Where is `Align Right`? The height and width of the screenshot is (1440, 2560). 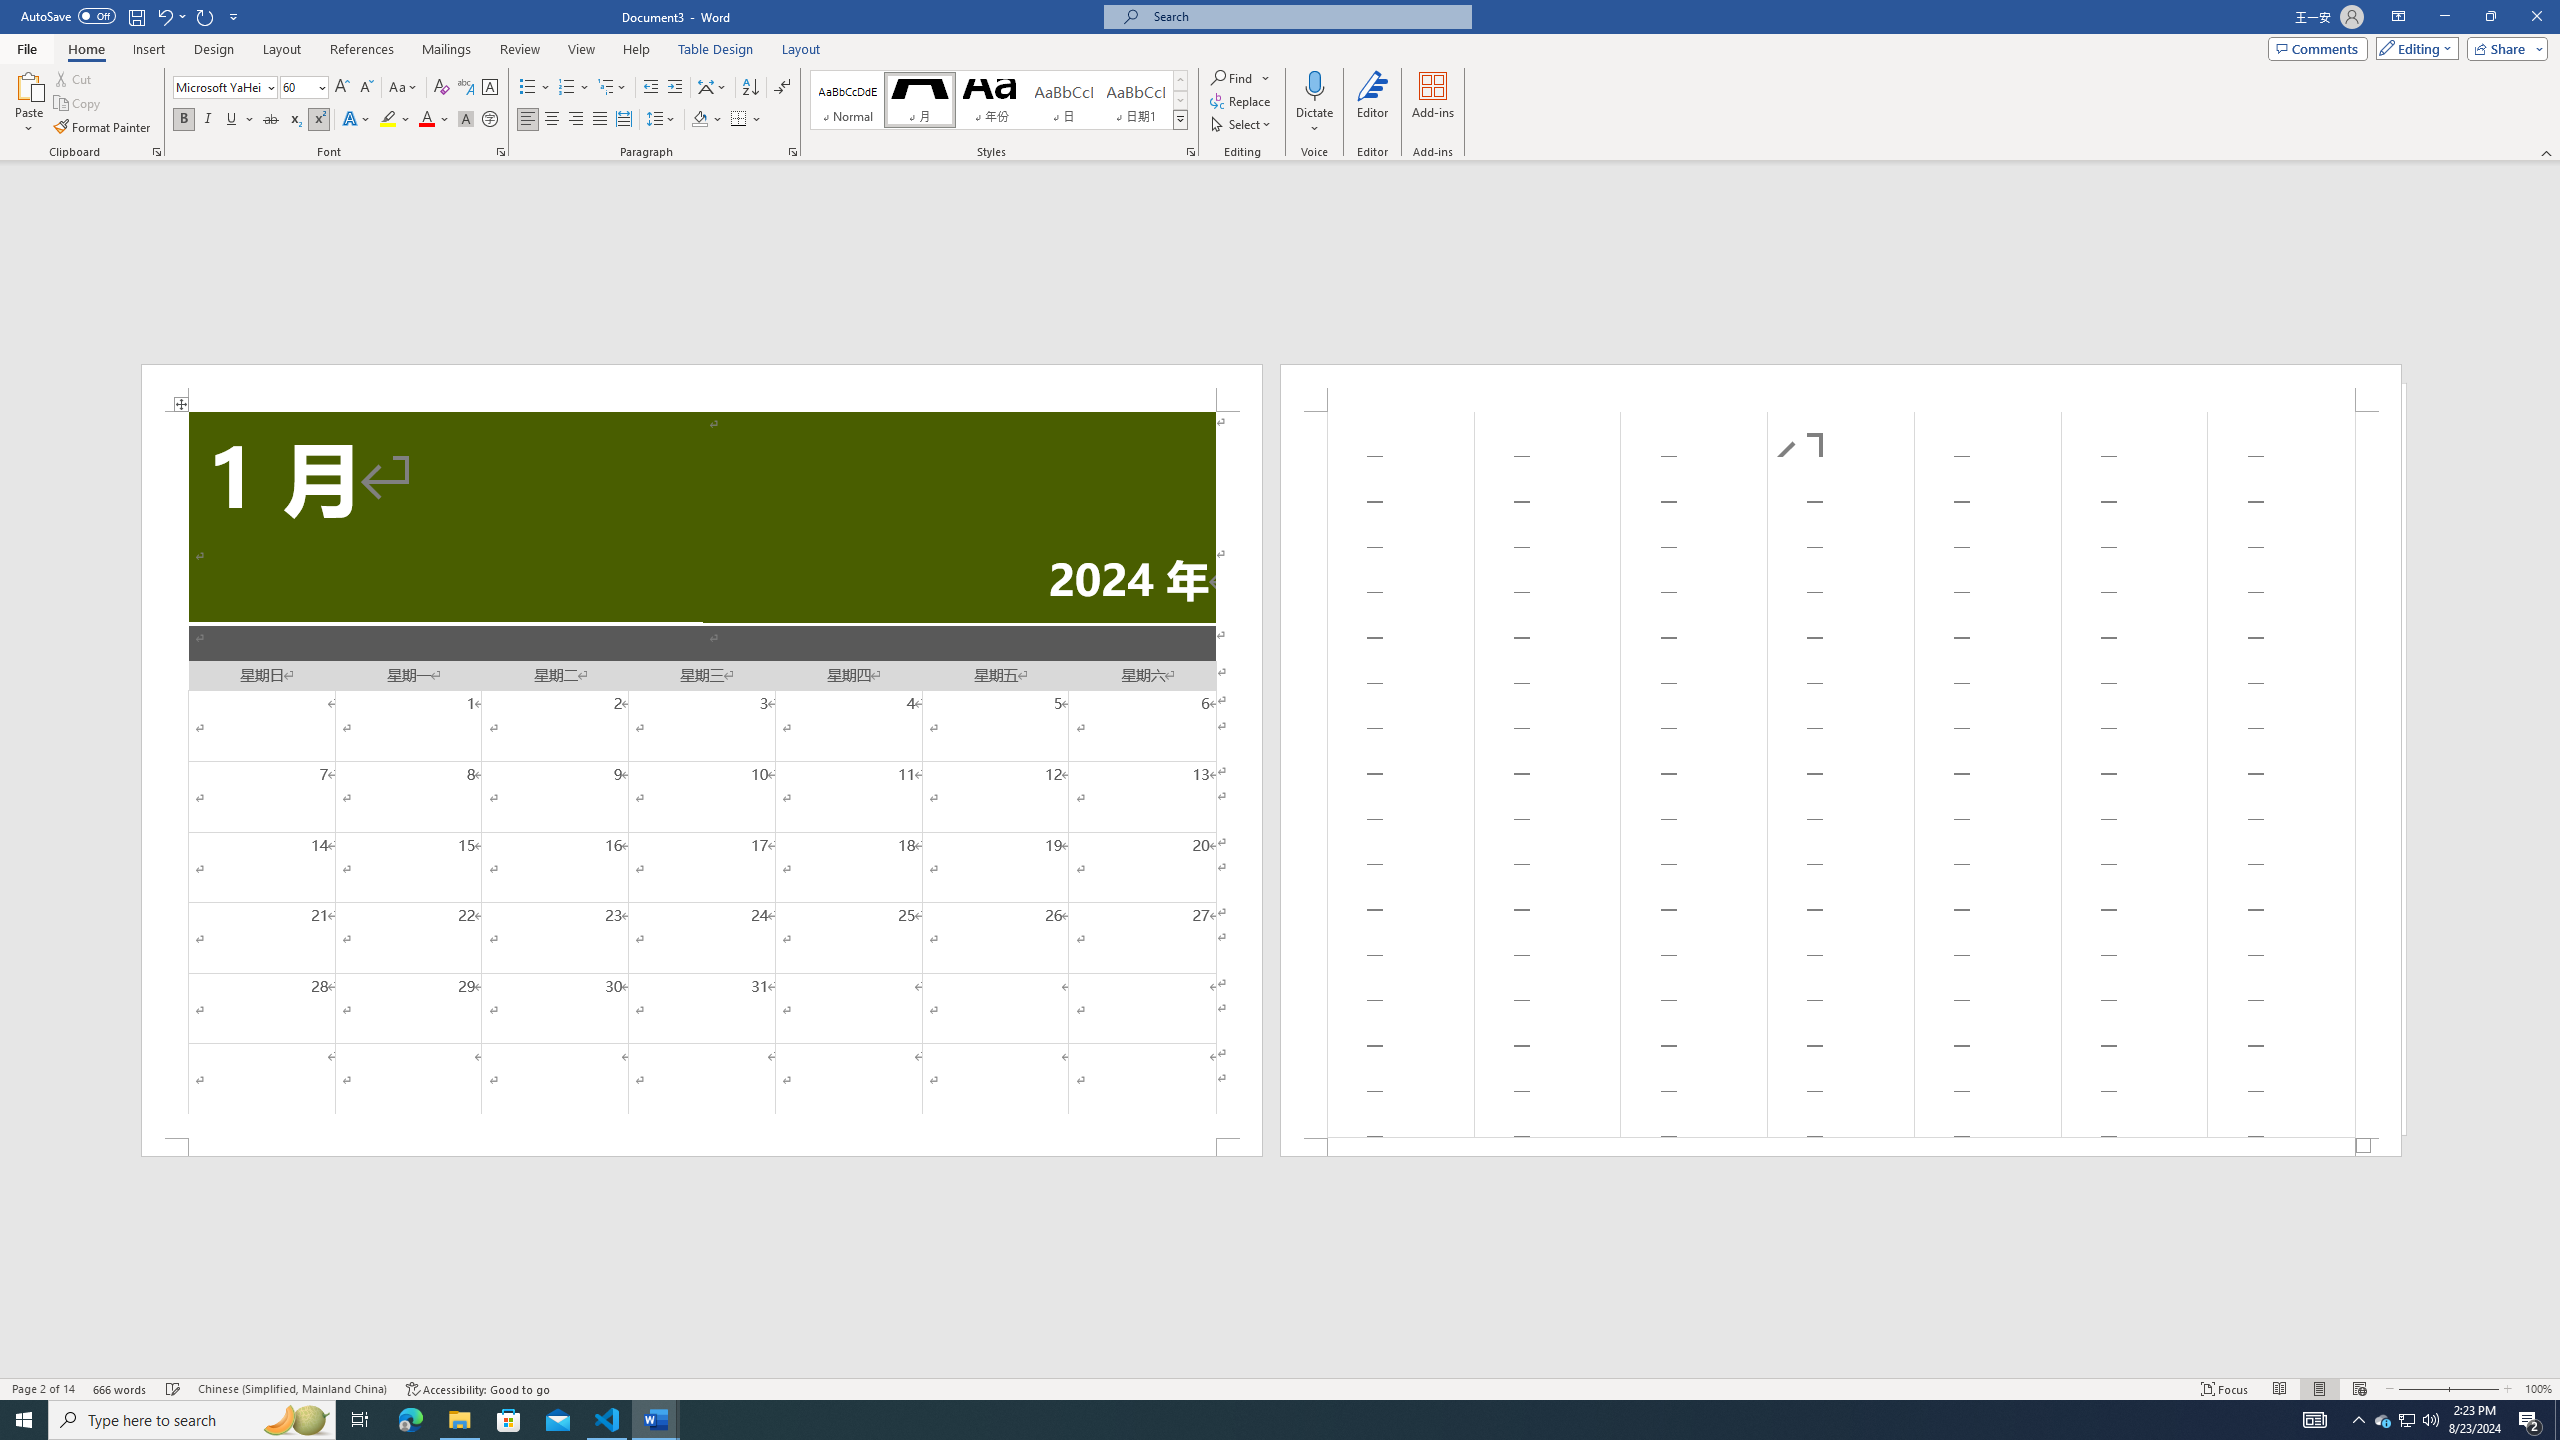 Align Right is located at coordinates (576, 120).